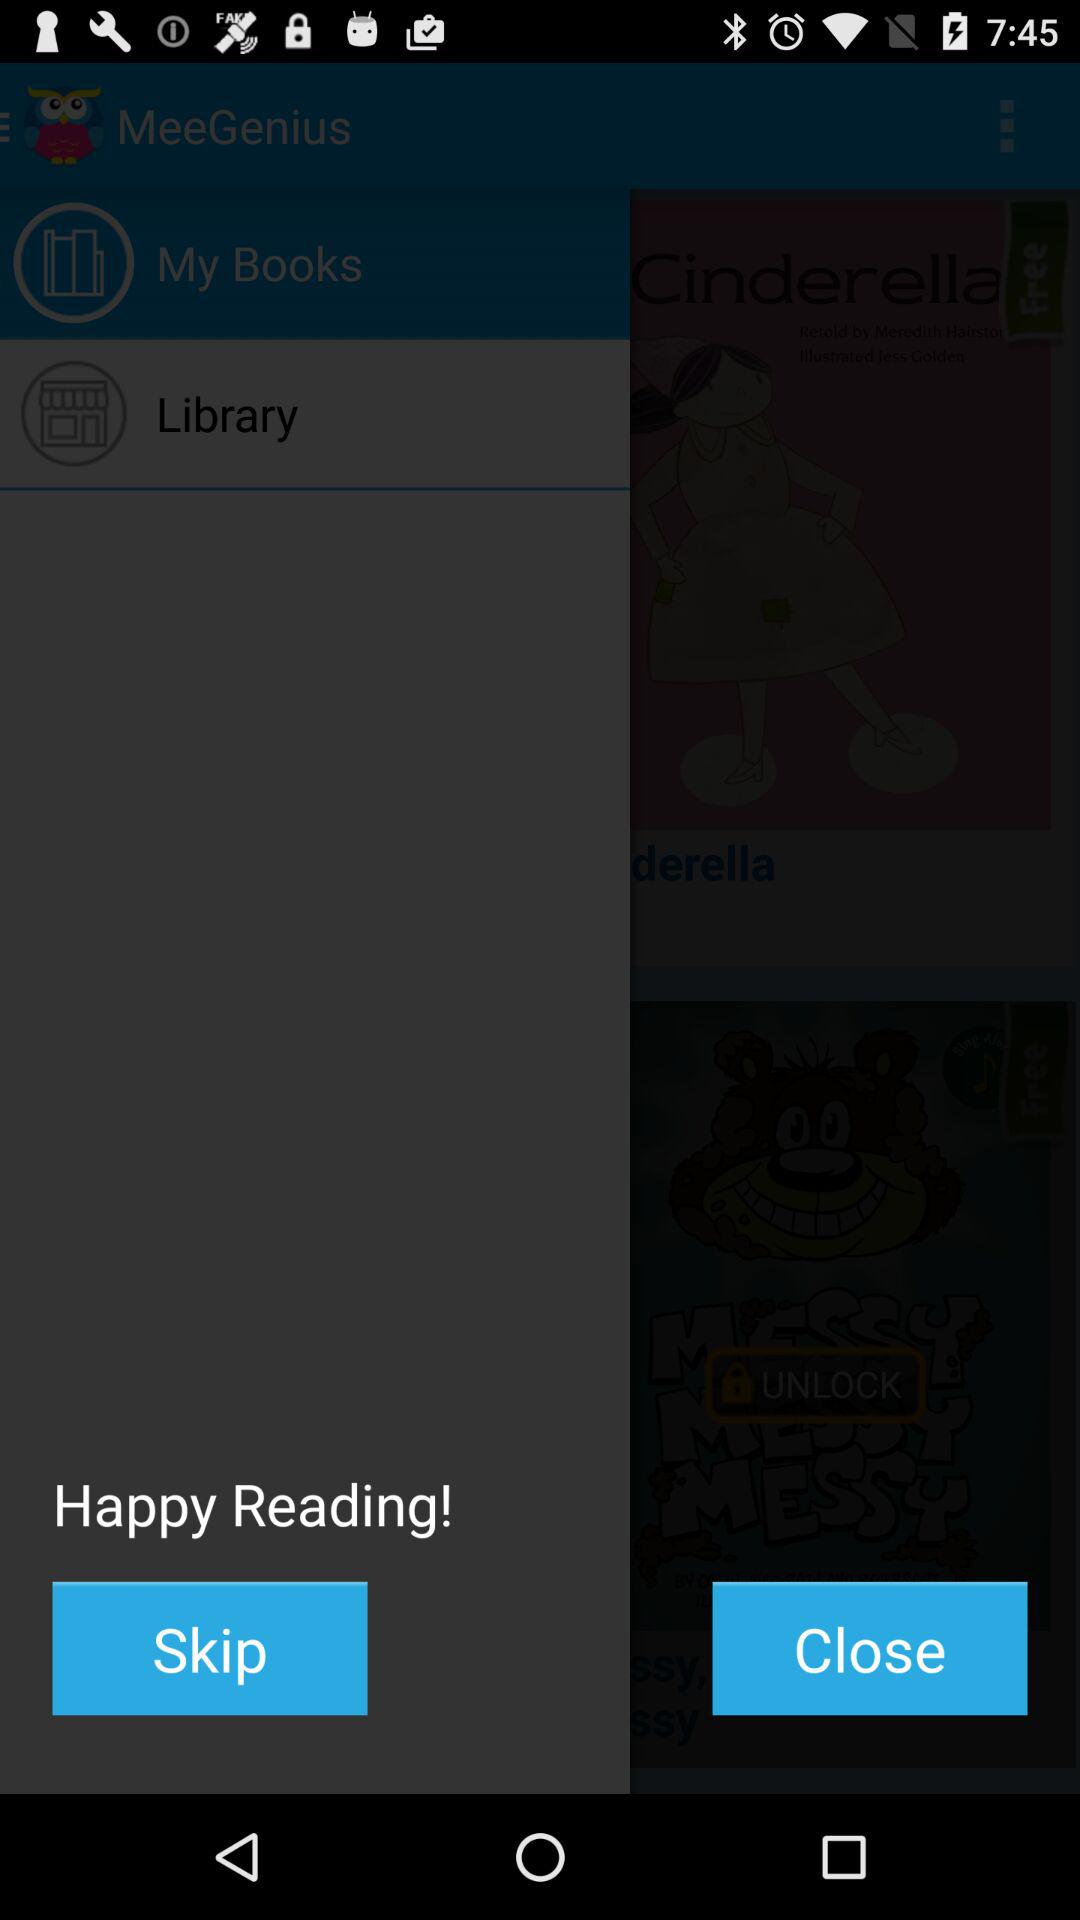 The height and width of the screenshot is (1920, 1080). Describe the element at coordinates (210, 1648) in the screenshot. I see `jump until skip button` at that location.